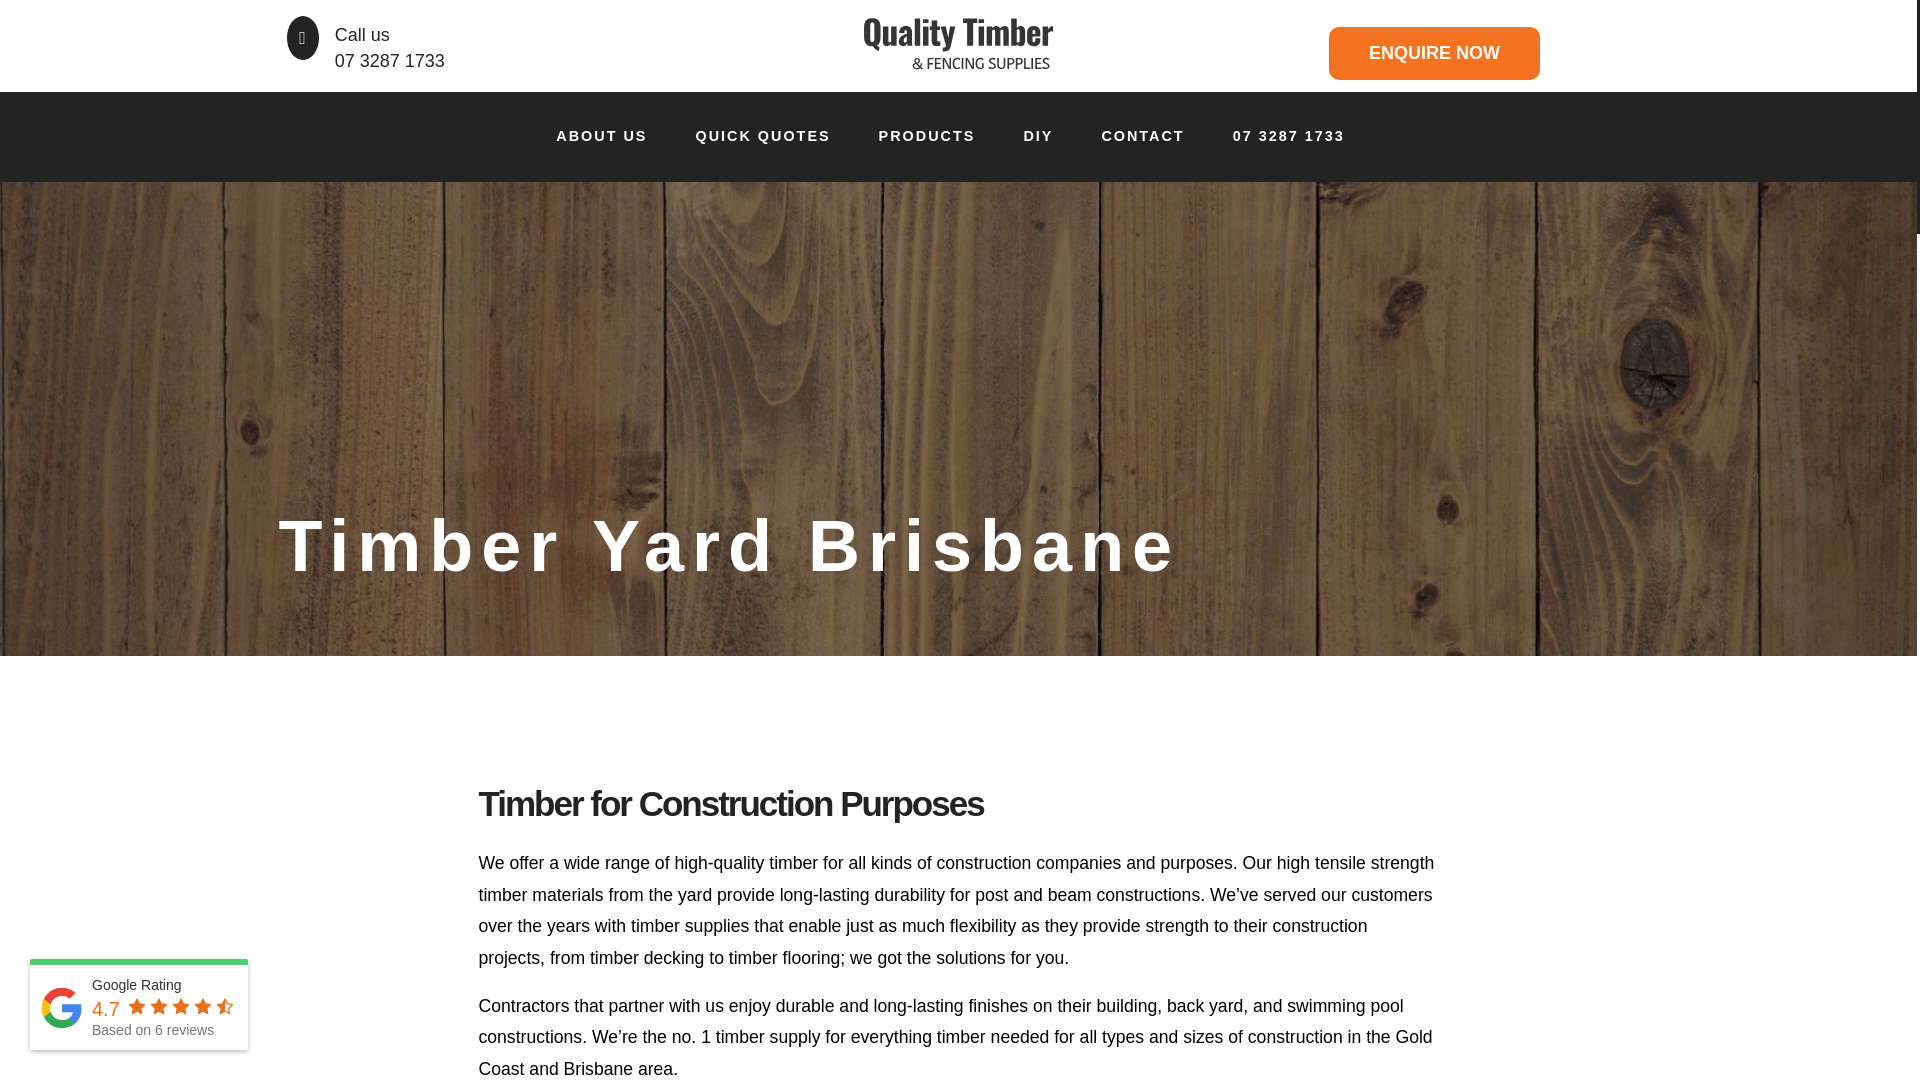  I want to click on QUICK QUOTES, so click(762, 137).